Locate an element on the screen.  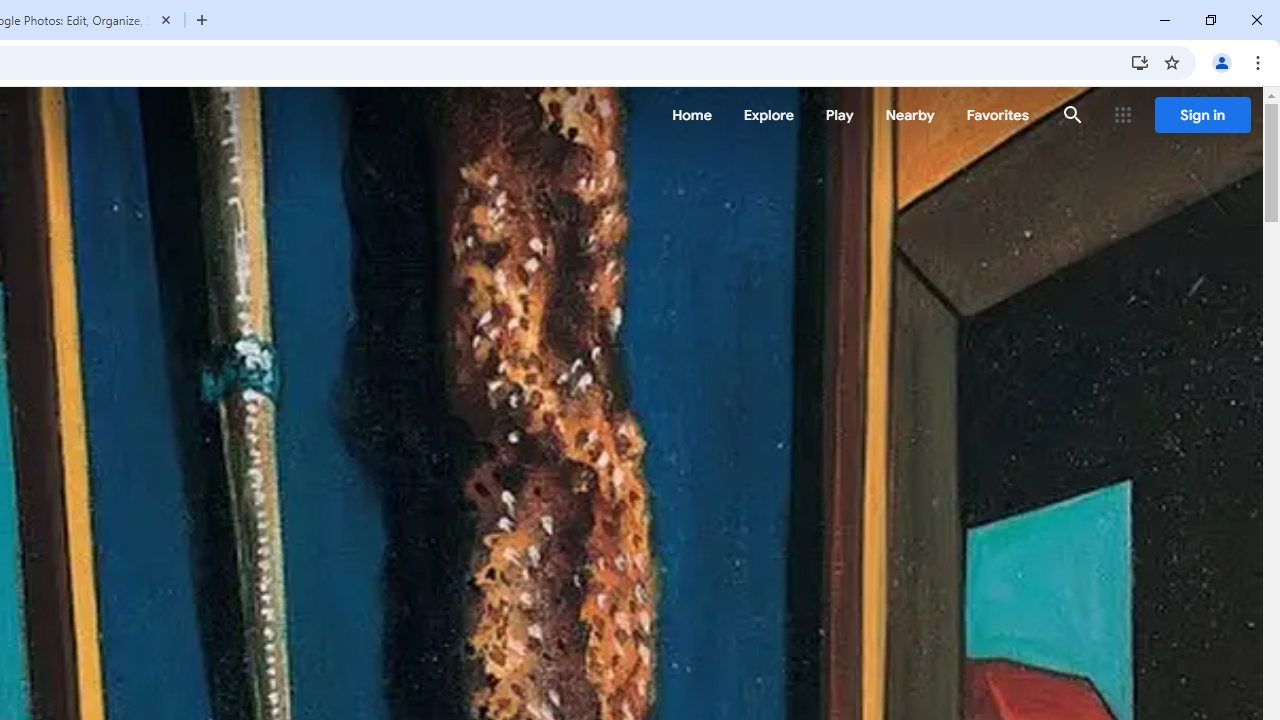
Home is located at coordinates (692, 115).